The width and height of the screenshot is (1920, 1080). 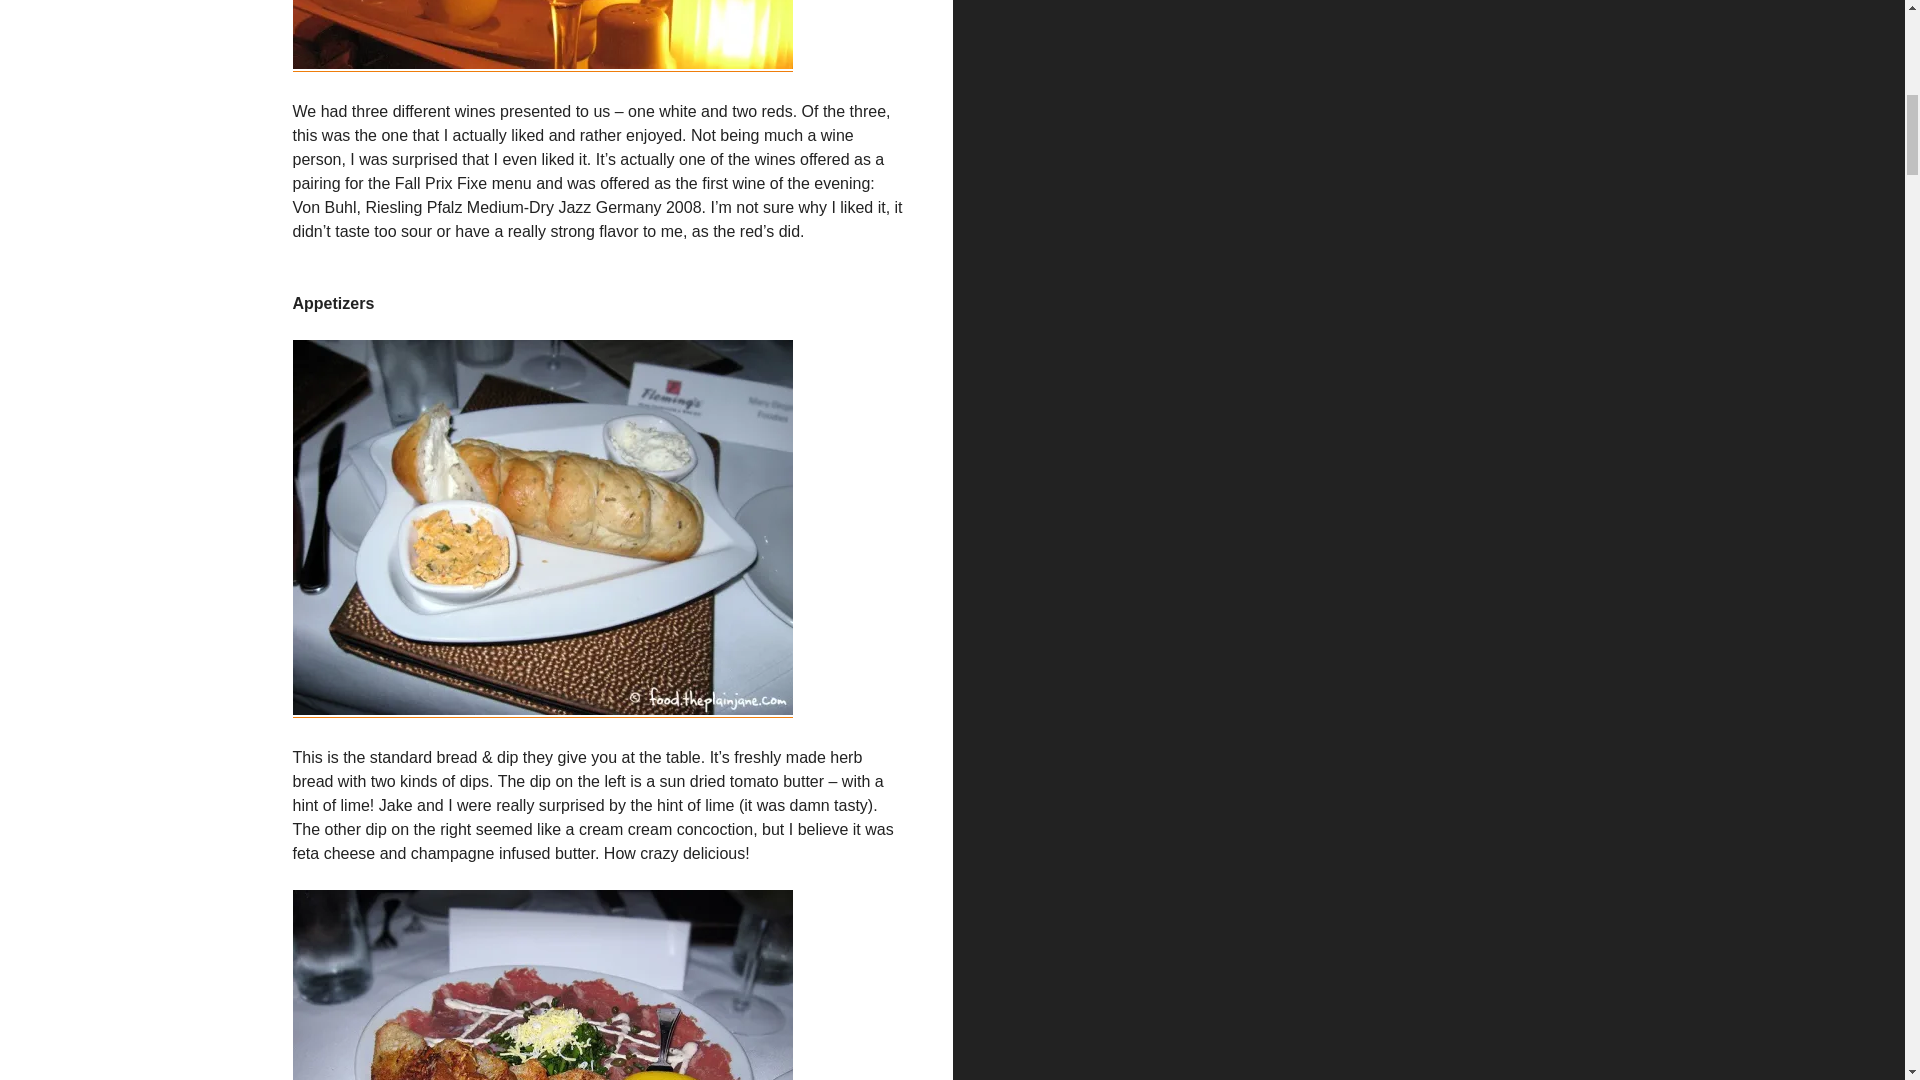 What do you see at coordinates (541, 527) in the screenshot?
I see `Bread and Dip` at bounding box center [541, 527].